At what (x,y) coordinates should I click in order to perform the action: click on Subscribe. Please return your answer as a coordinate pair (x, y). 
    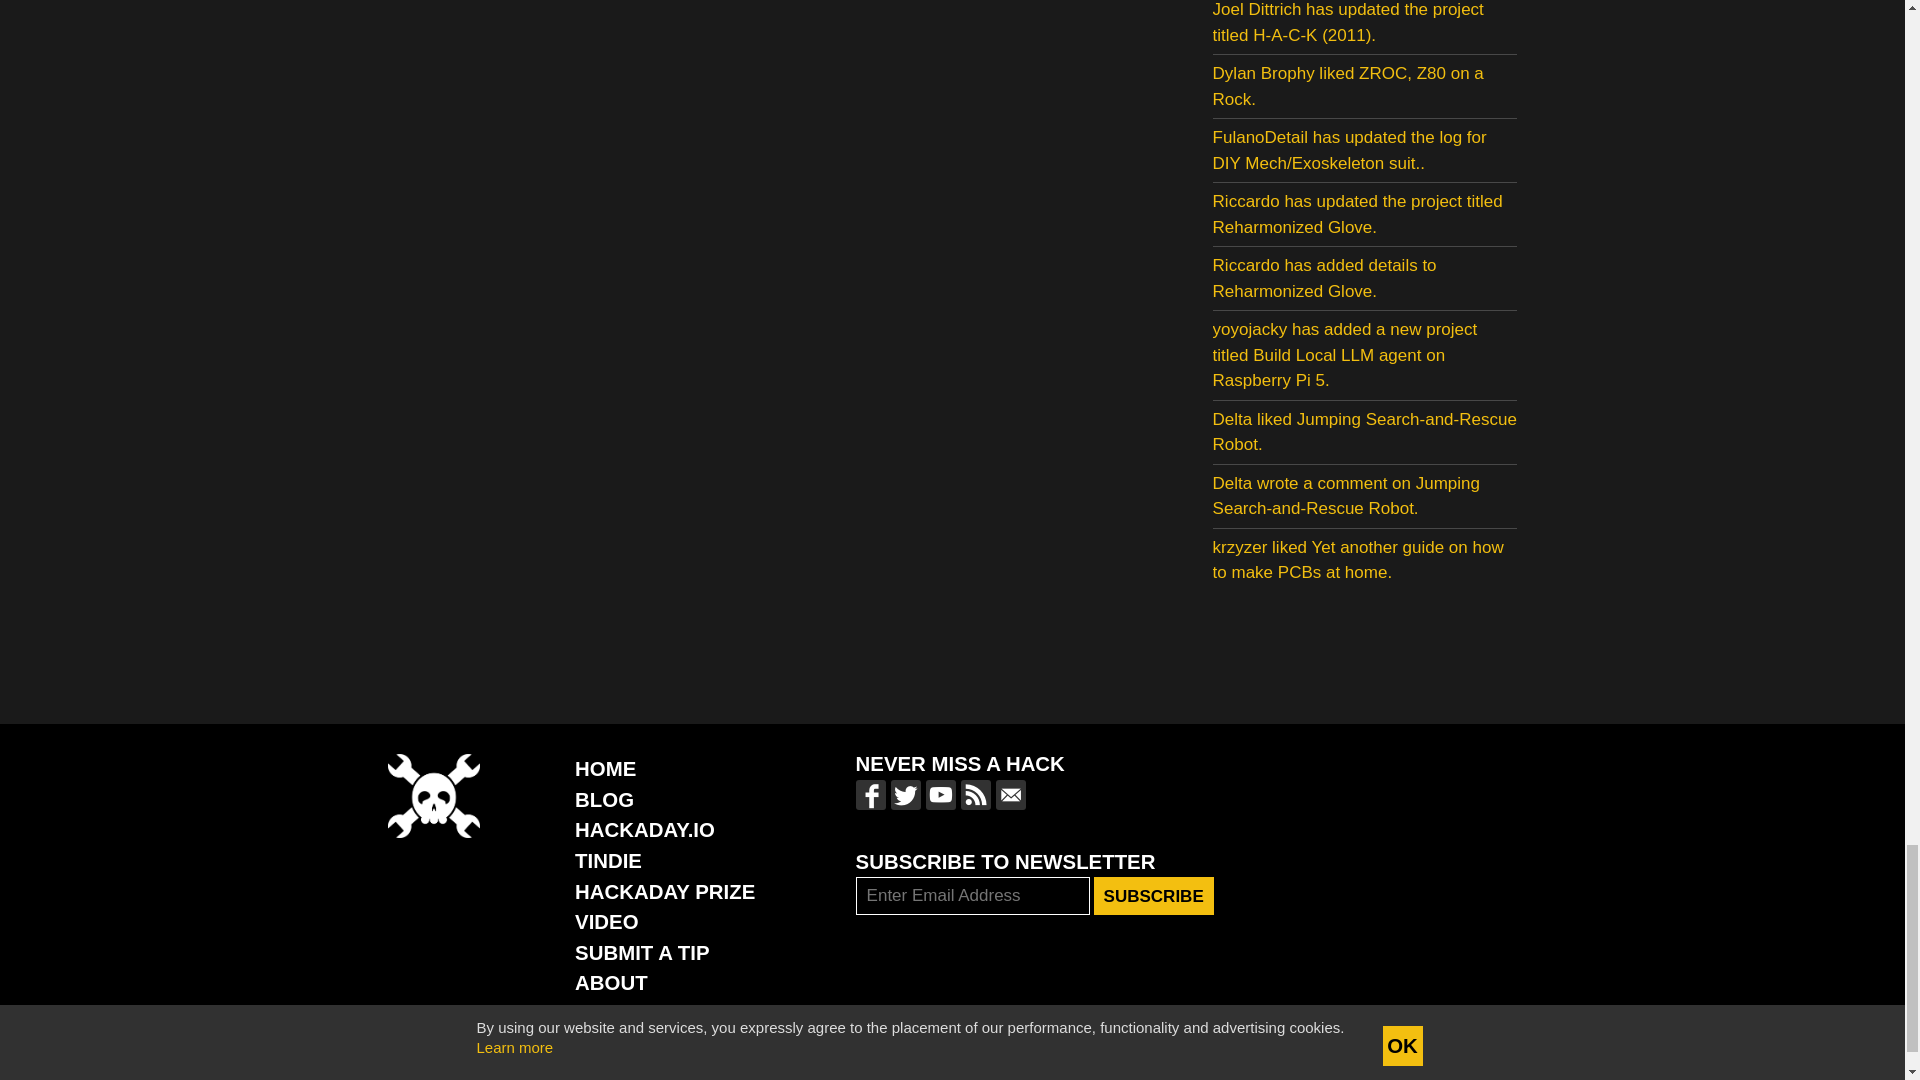
    Looking at the image, I should click on (1154, 895).